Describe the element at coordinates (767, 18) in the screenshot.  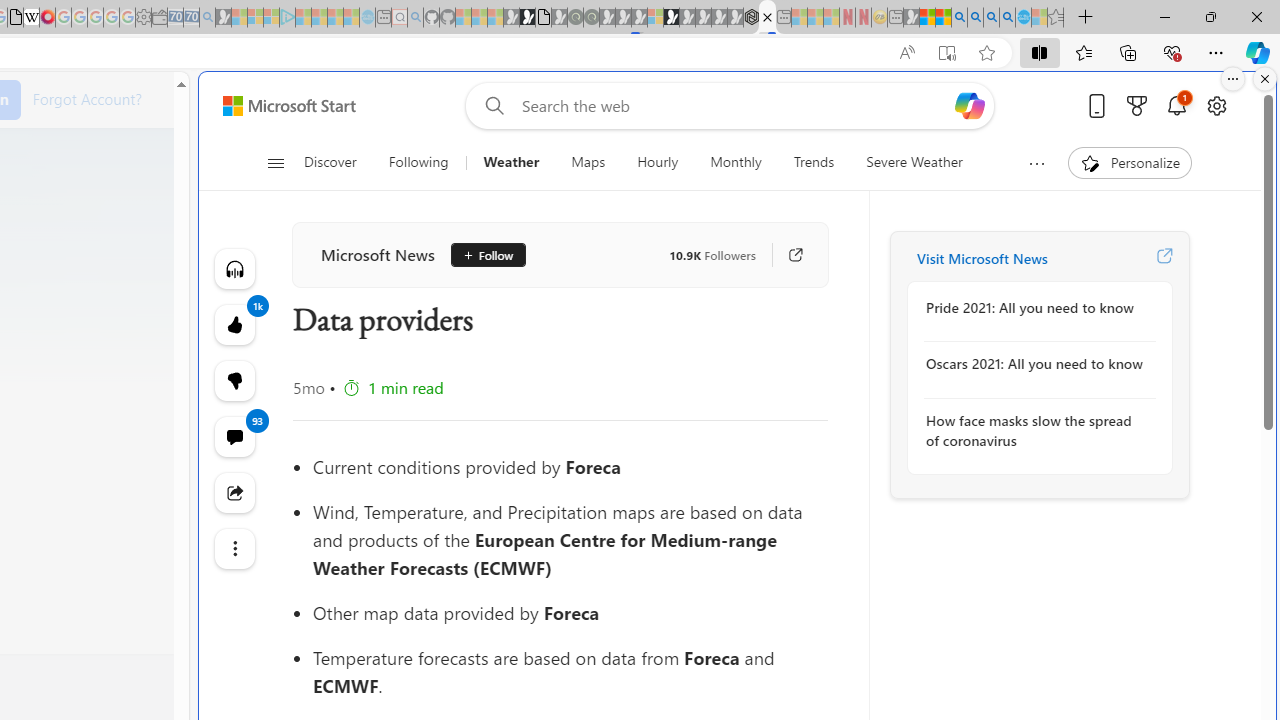
I see `Data providers` at that location.